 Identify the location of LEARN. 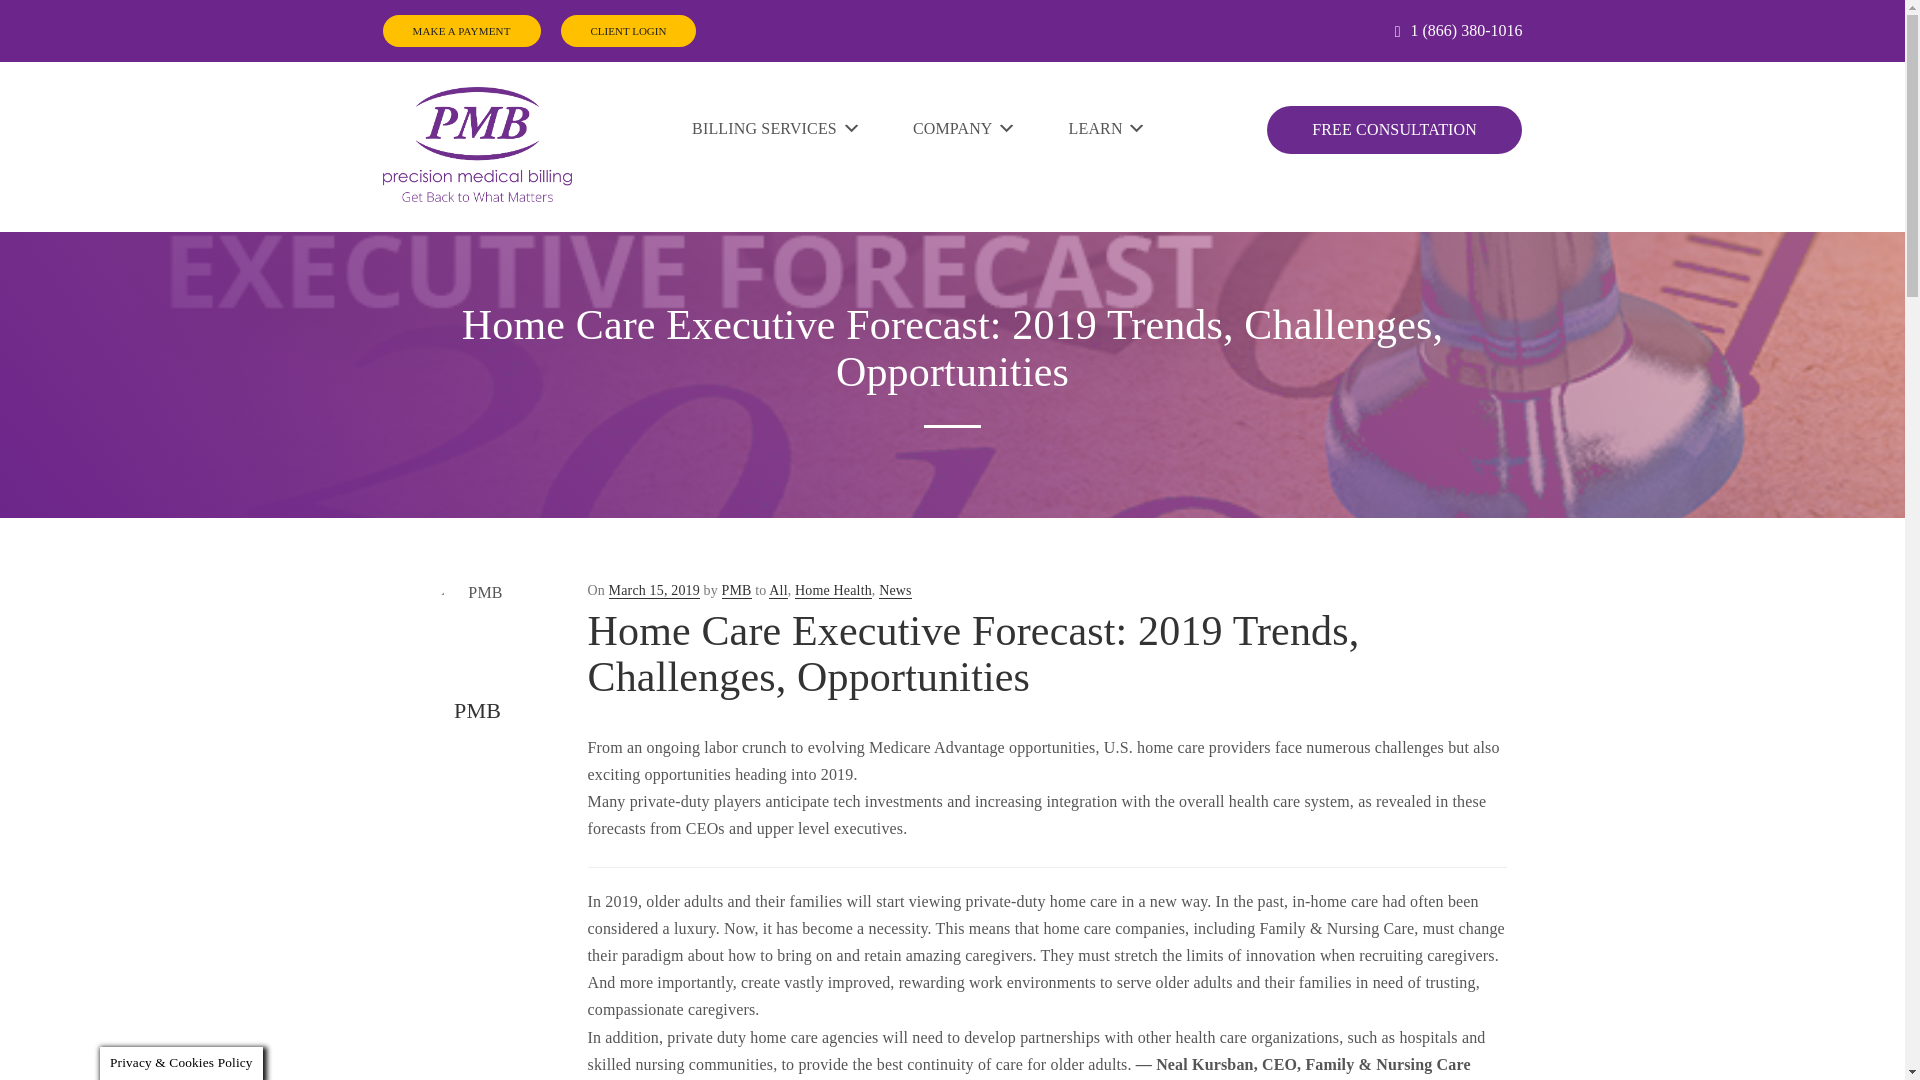
(1108, 128).